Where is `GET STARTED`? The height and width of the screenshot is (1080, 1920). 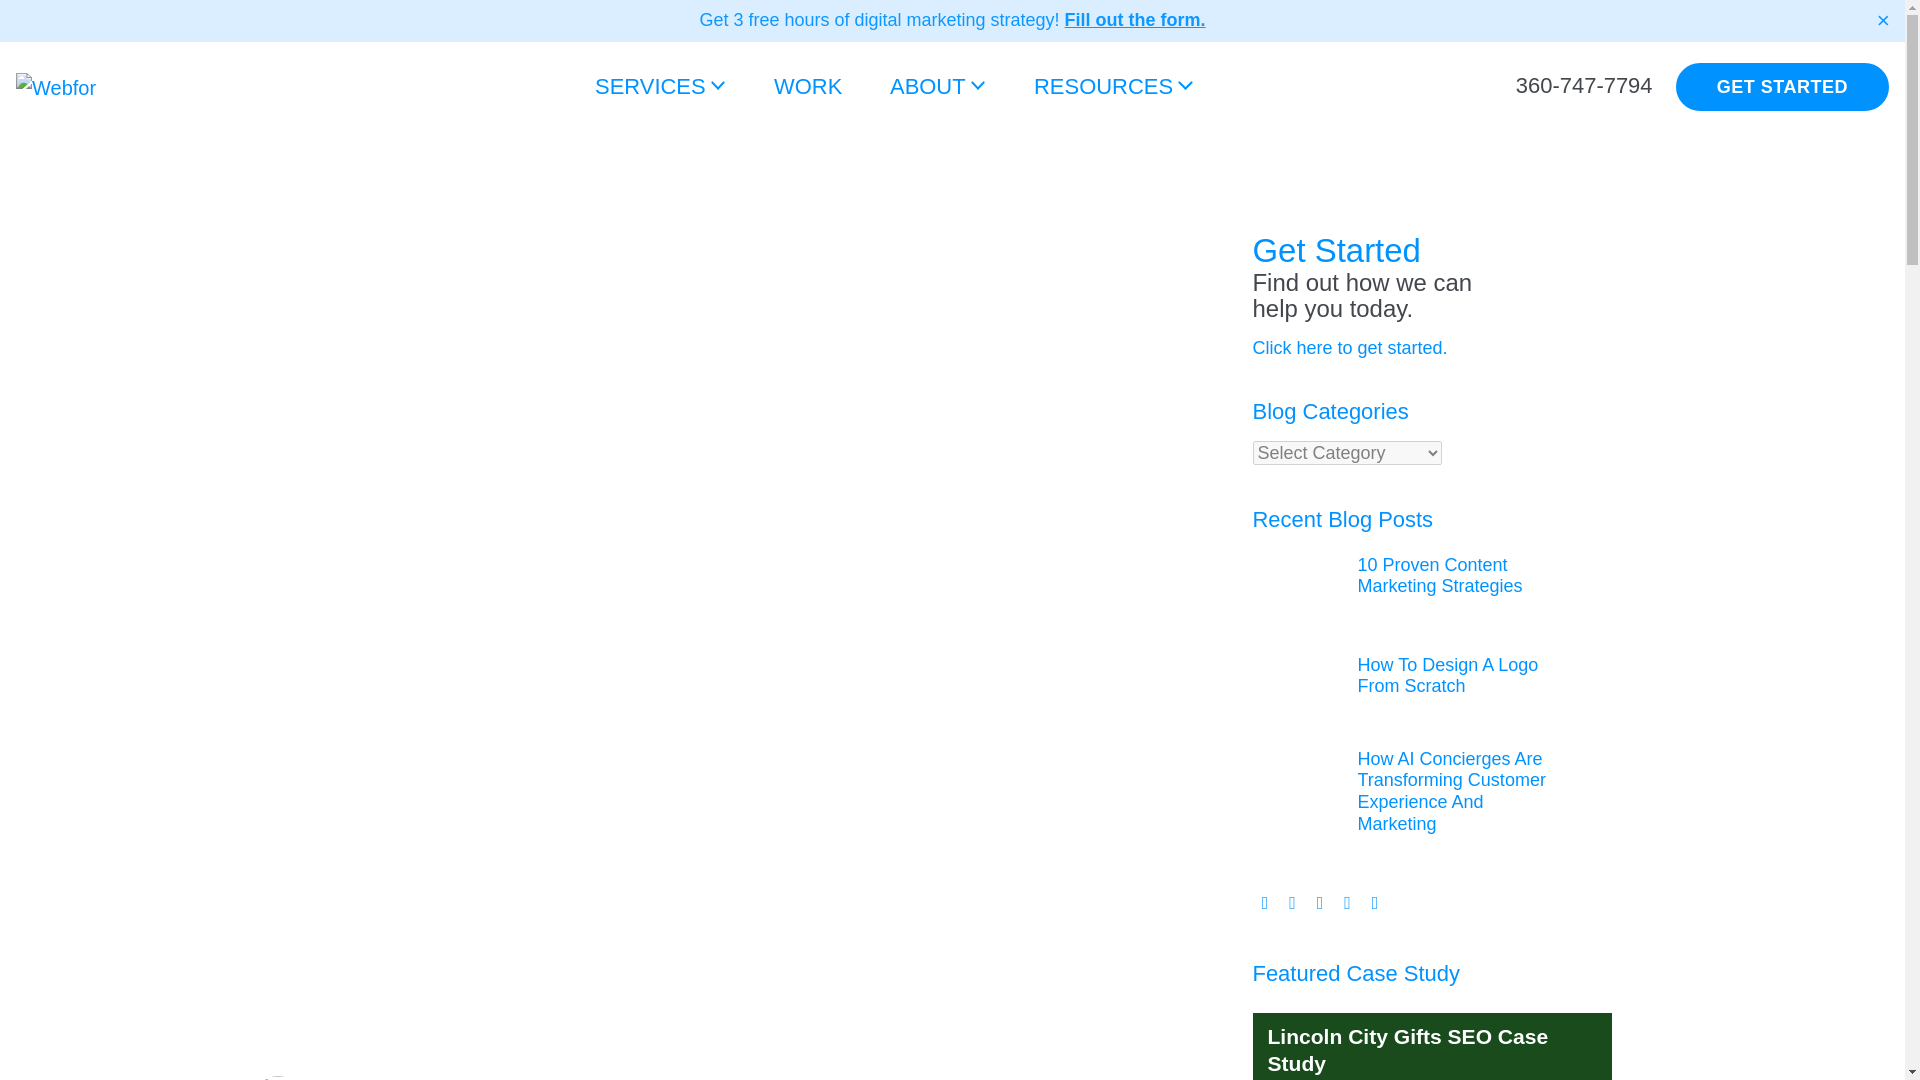
GET STARTED is located at coordinates (1782, 86).